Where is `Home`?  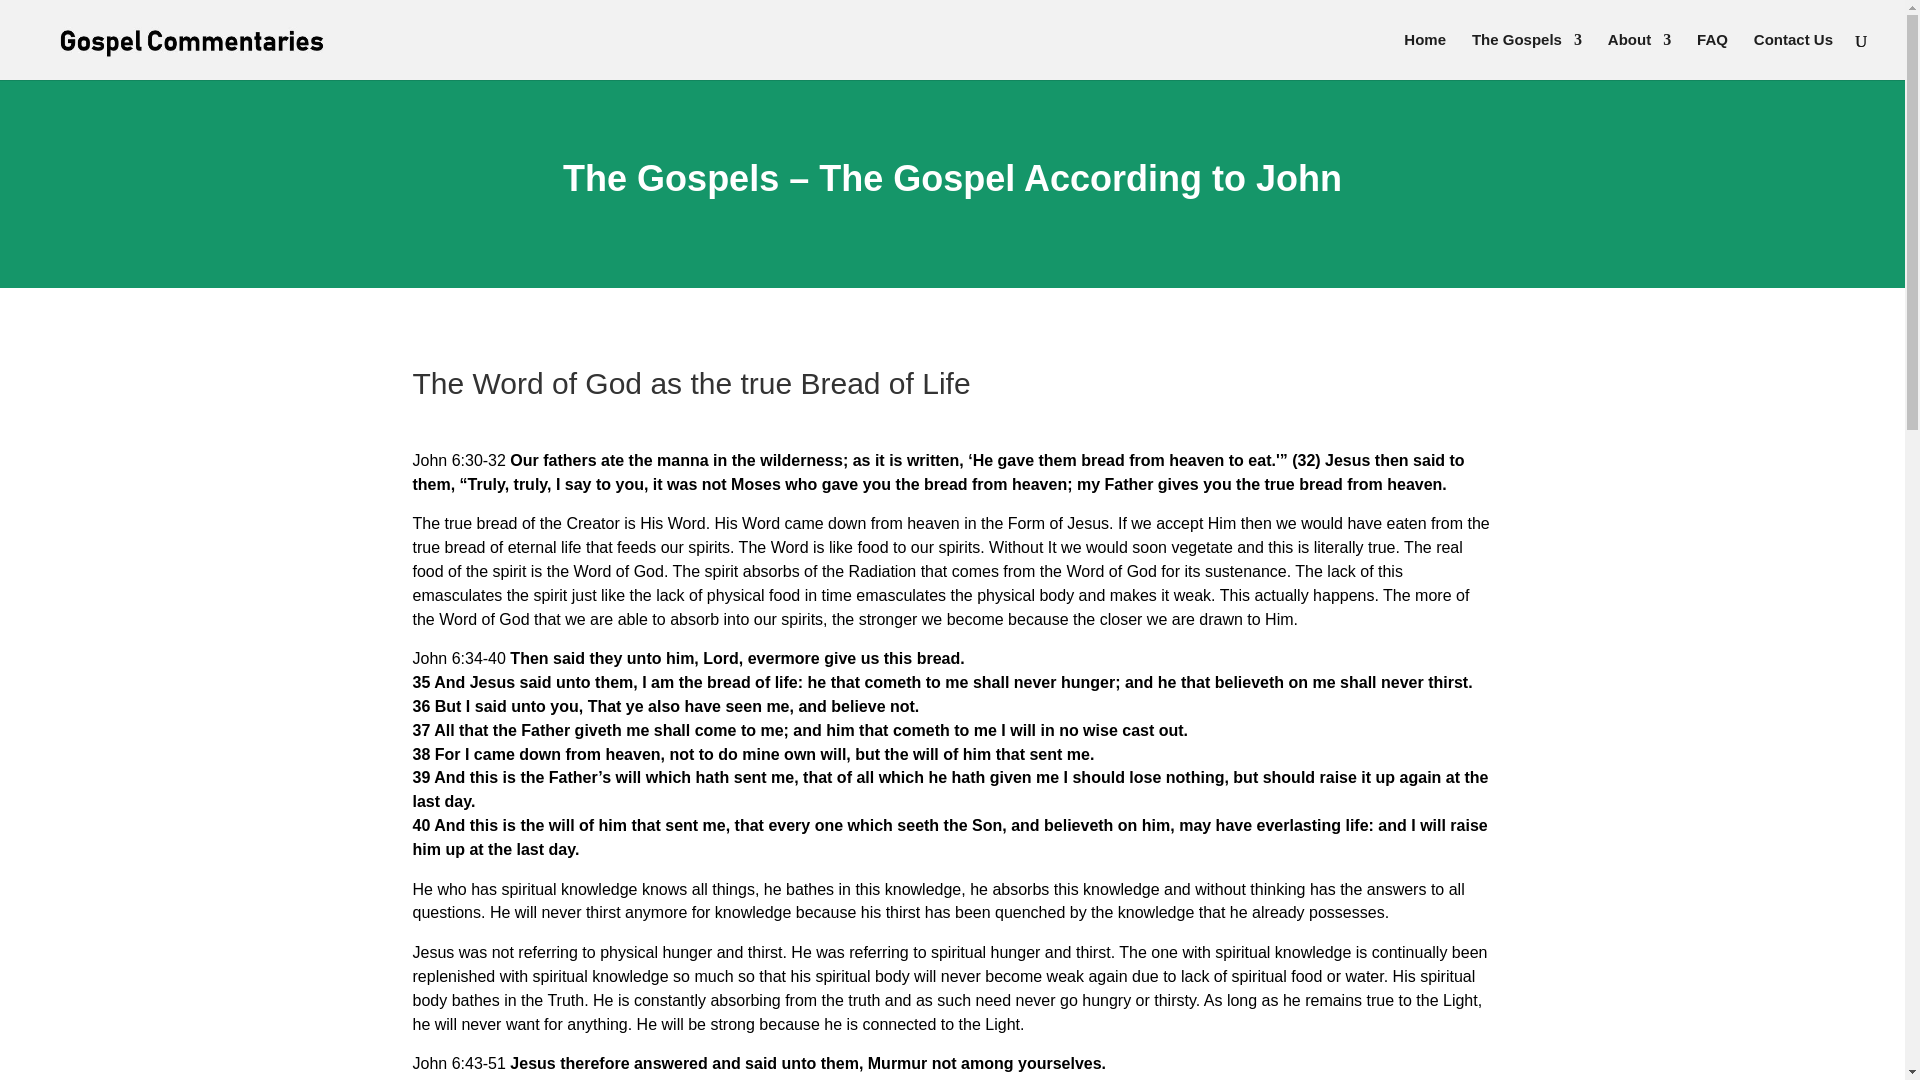
Home is located at coordinates (1424, 56).